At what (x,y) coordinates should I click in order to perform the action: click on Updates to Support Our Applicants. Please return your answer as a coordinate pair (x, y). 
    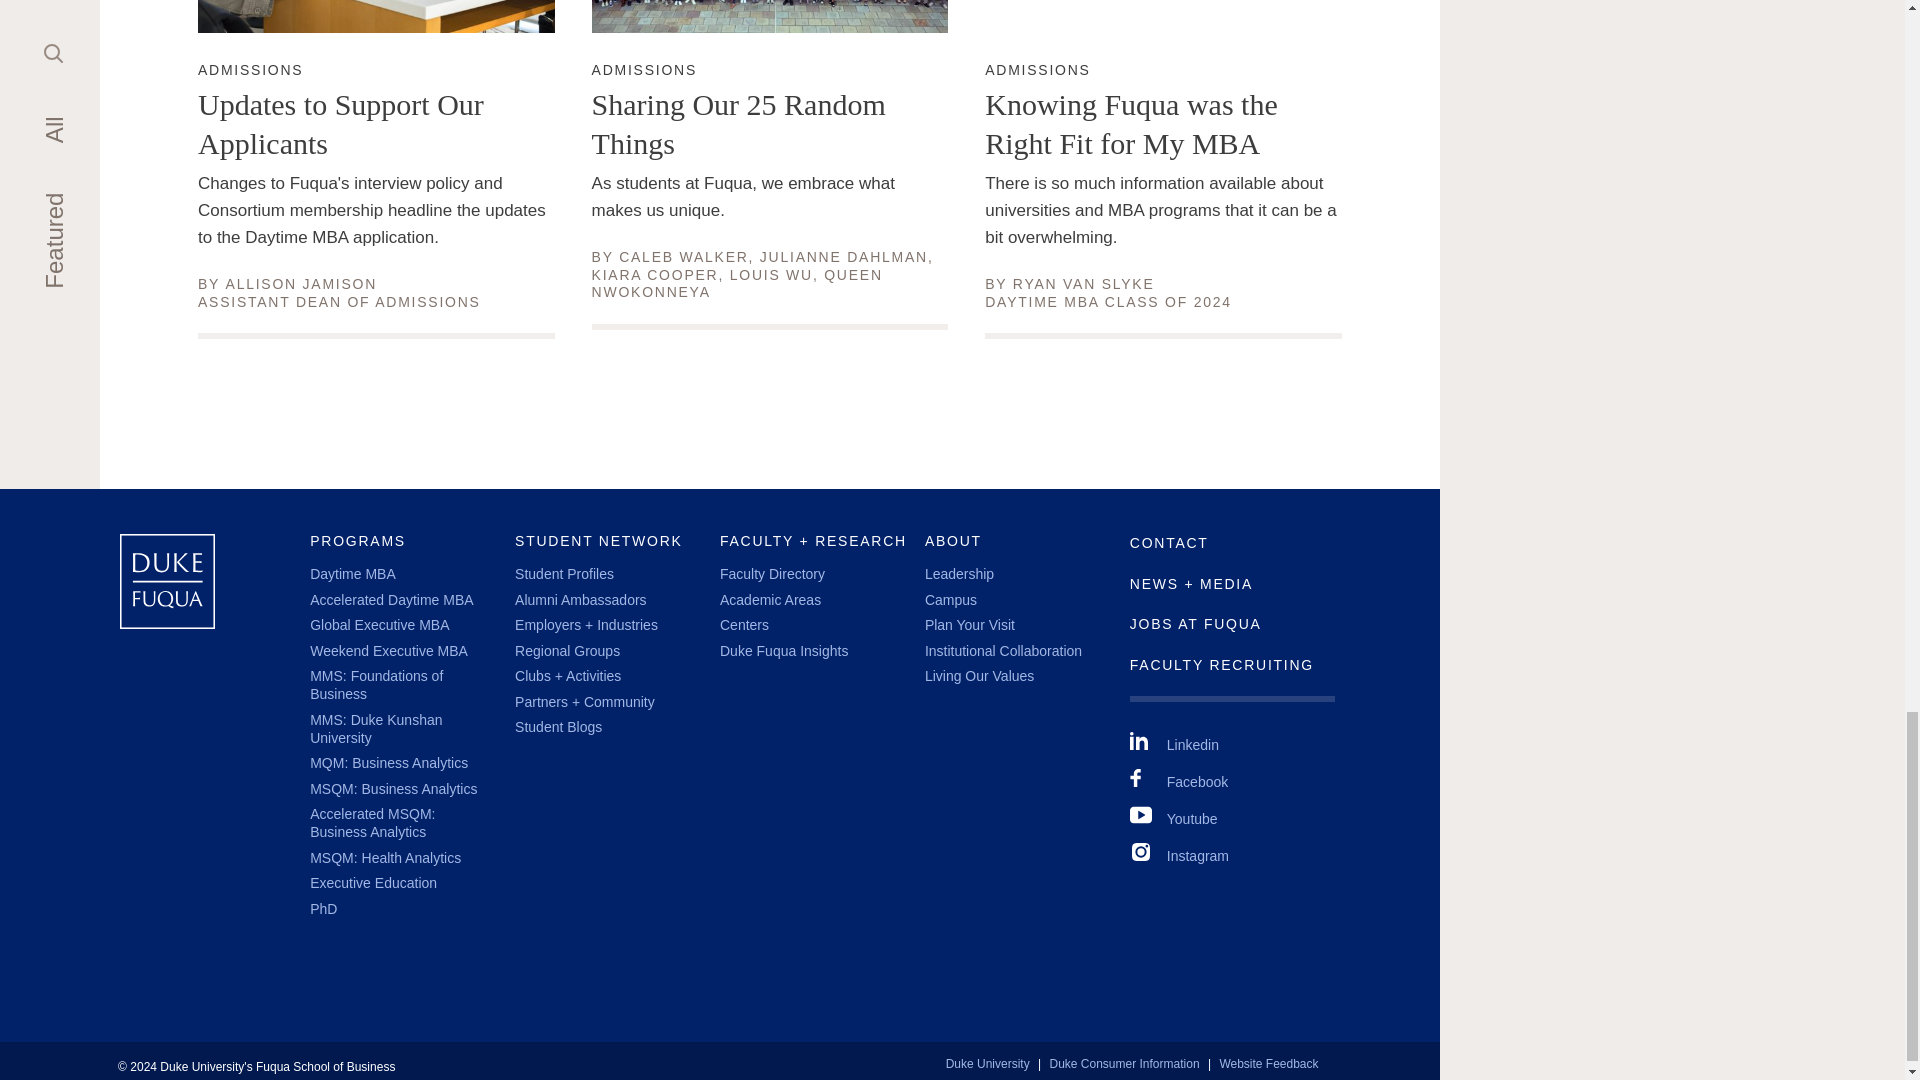
    Looking at the image, I should click on (770, 124).